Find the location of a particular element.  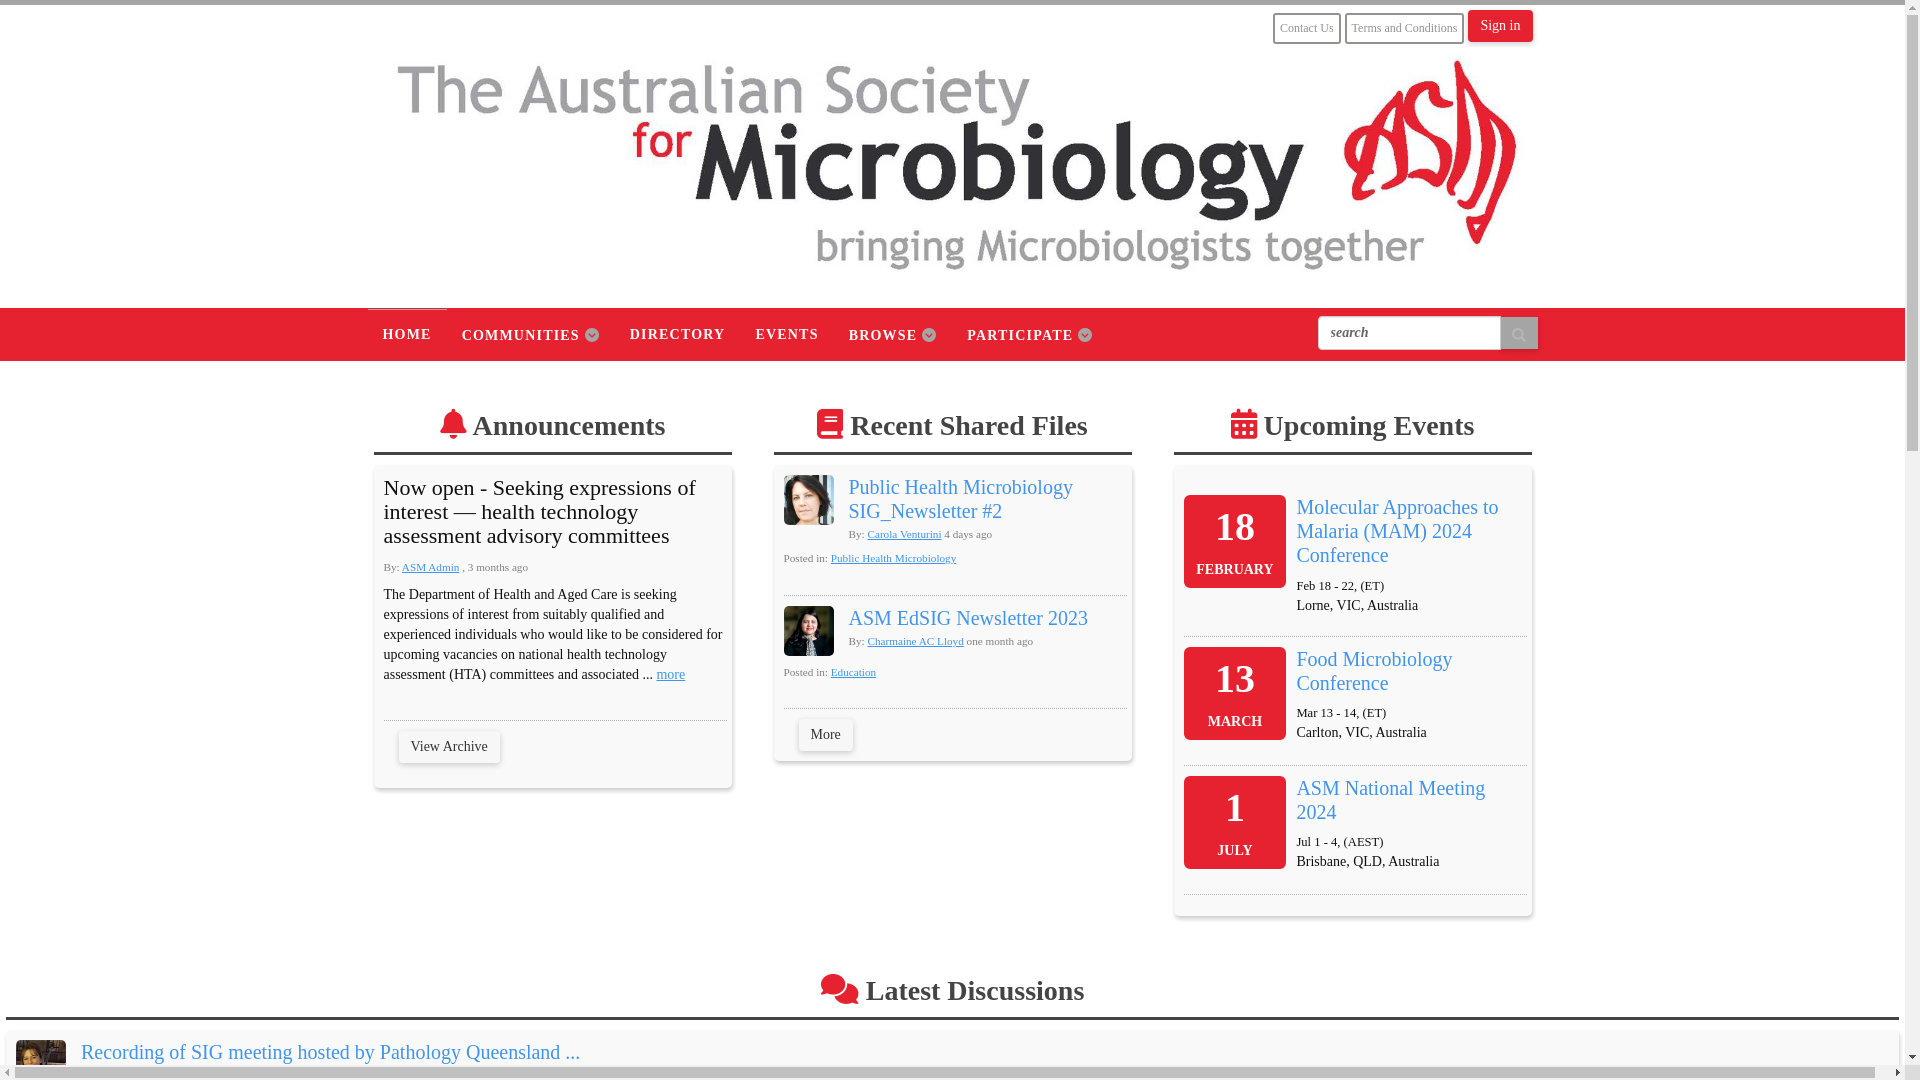

Charmaine AC Lloyd is located at coordinates (915, 640).